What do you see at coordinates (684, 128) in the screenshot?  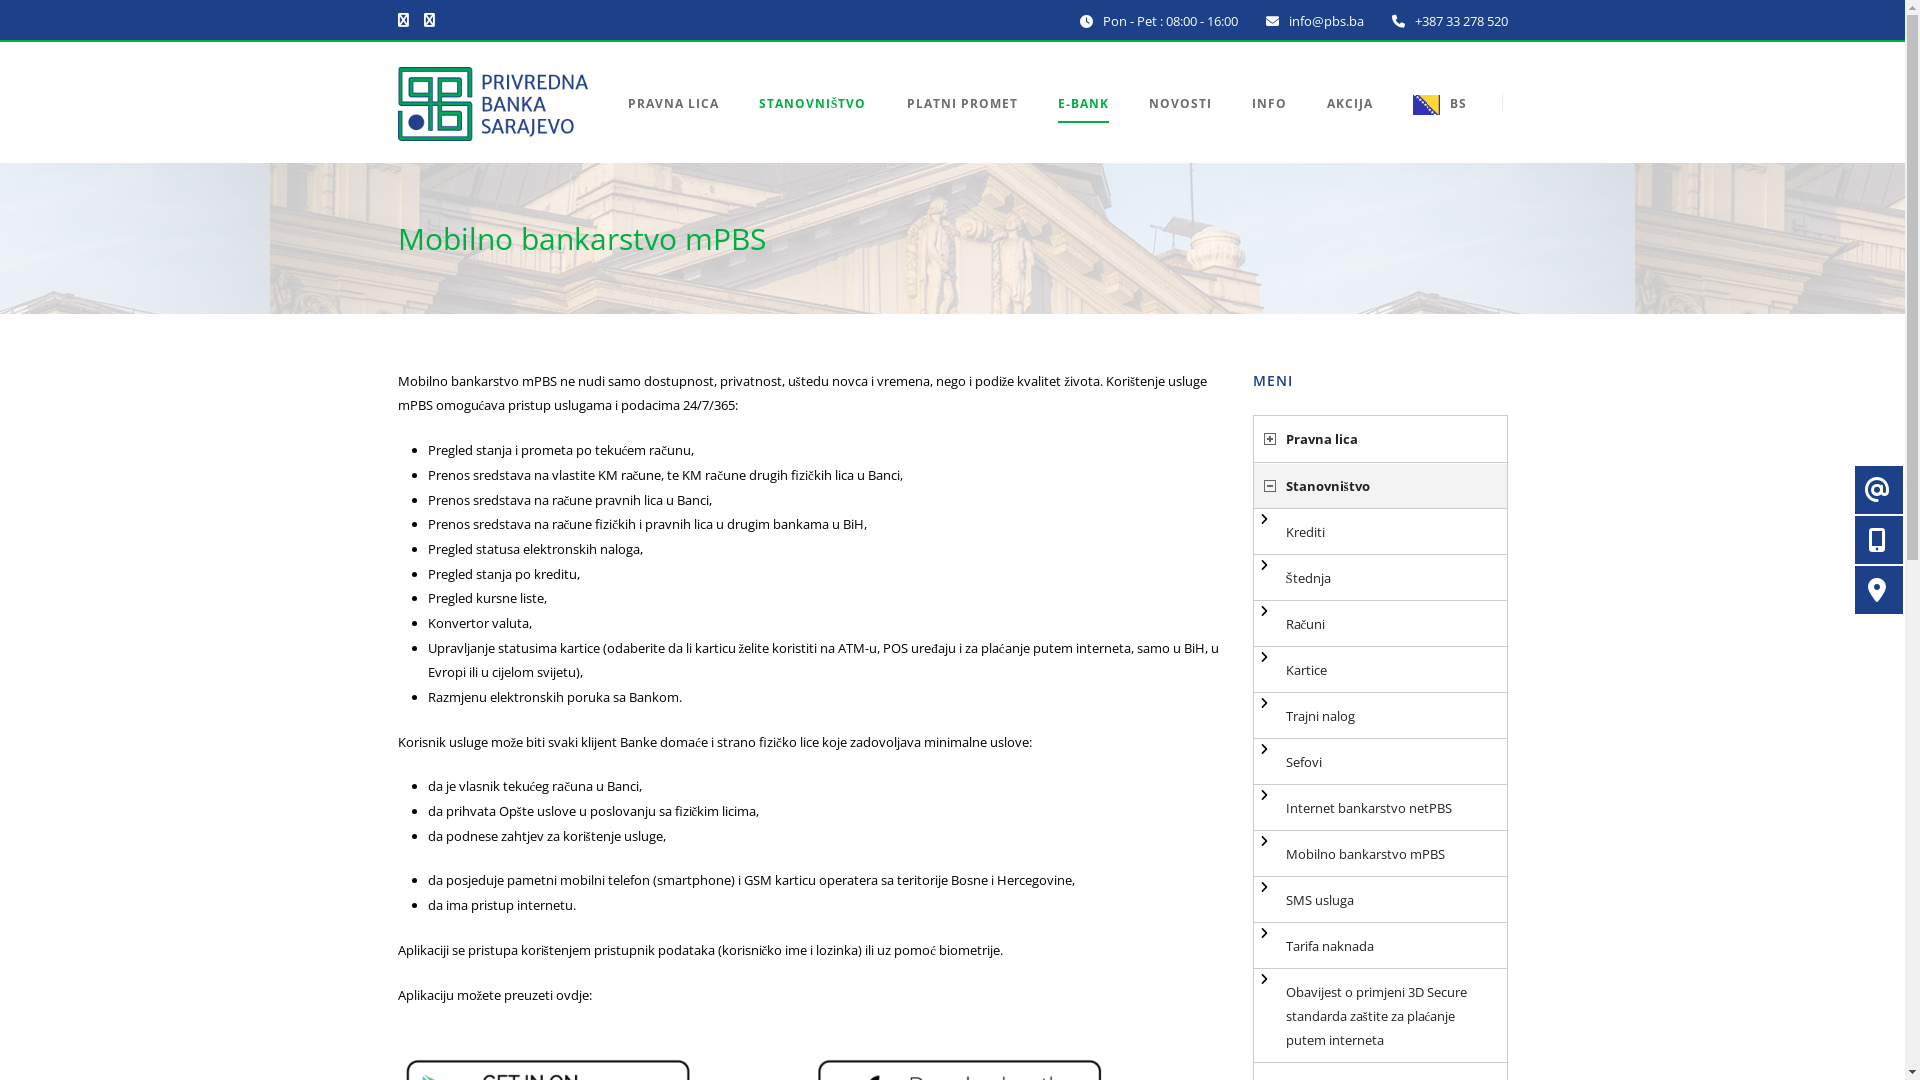 I see `PRAVNA LICA` at bounding box center [684, 128].